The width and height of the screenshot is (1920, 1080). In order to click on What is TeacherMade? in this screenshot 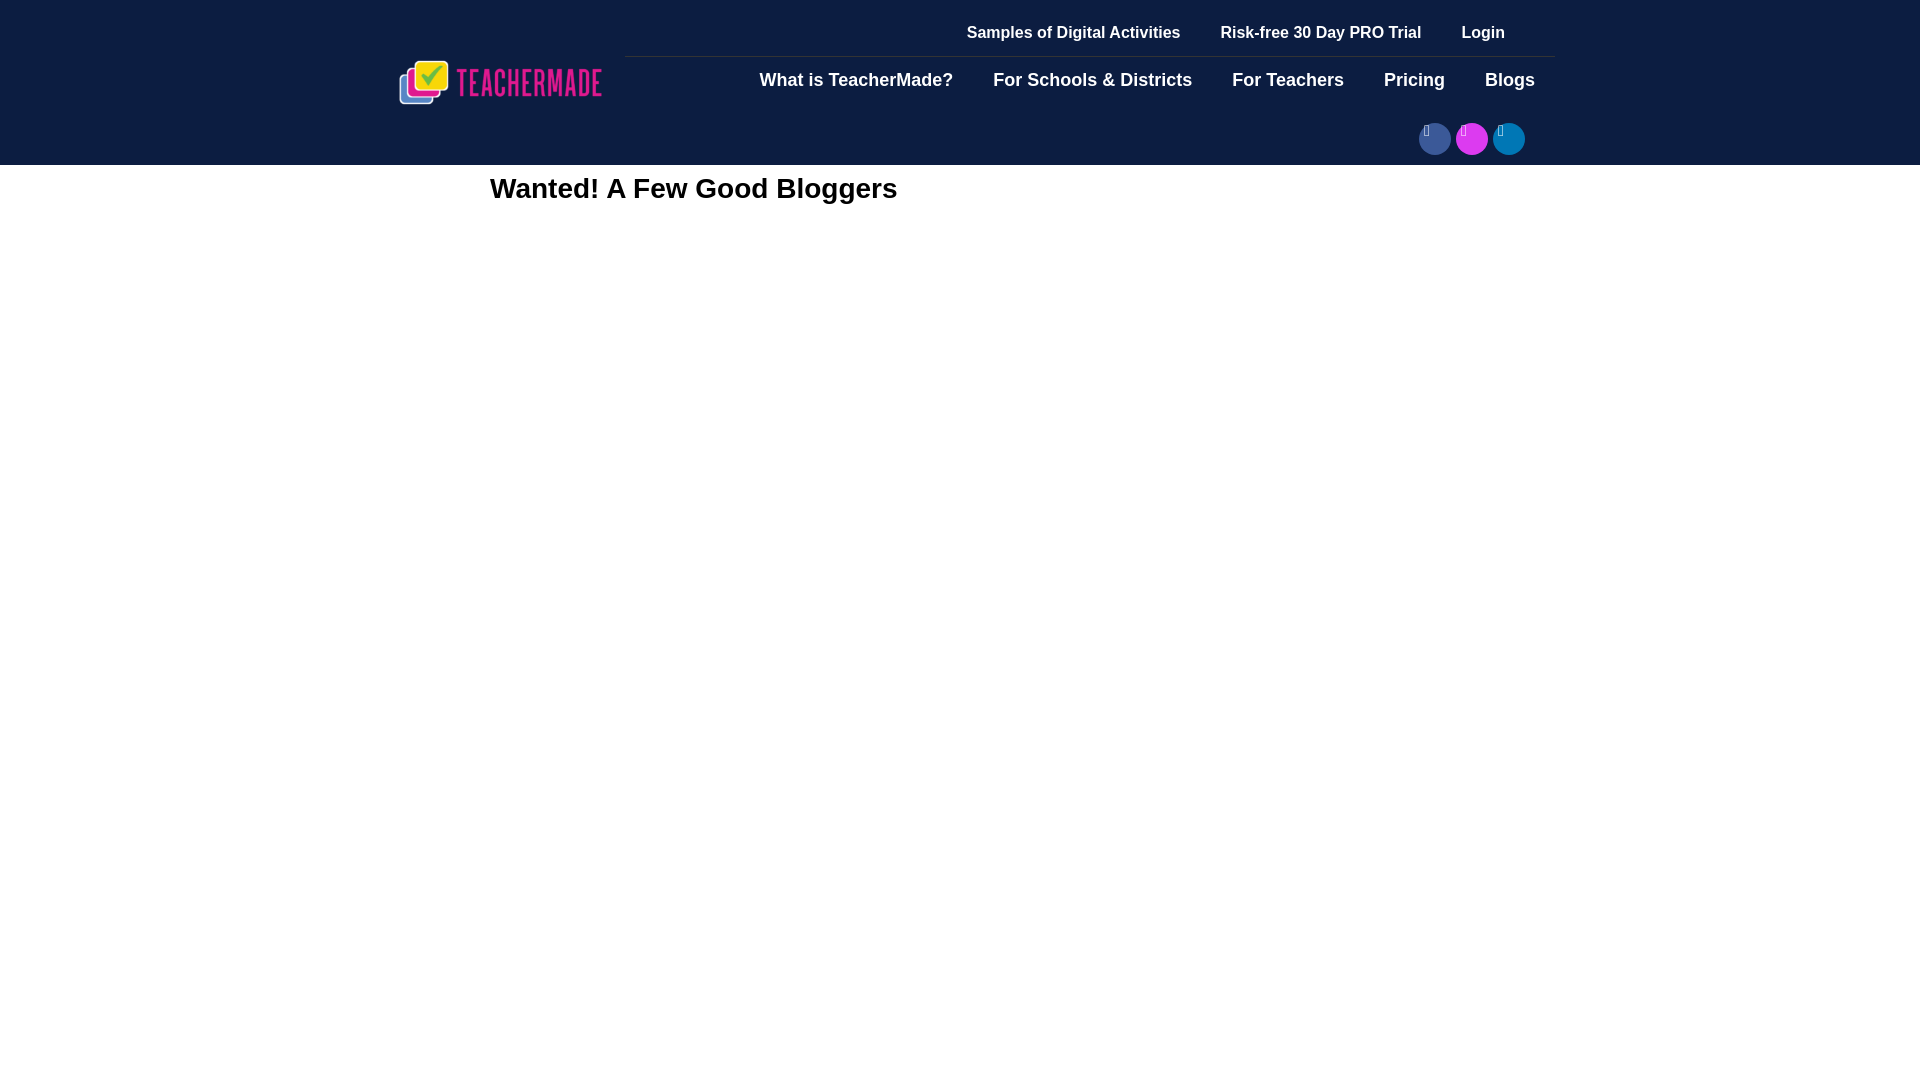, I will do `click(856, 80)`.